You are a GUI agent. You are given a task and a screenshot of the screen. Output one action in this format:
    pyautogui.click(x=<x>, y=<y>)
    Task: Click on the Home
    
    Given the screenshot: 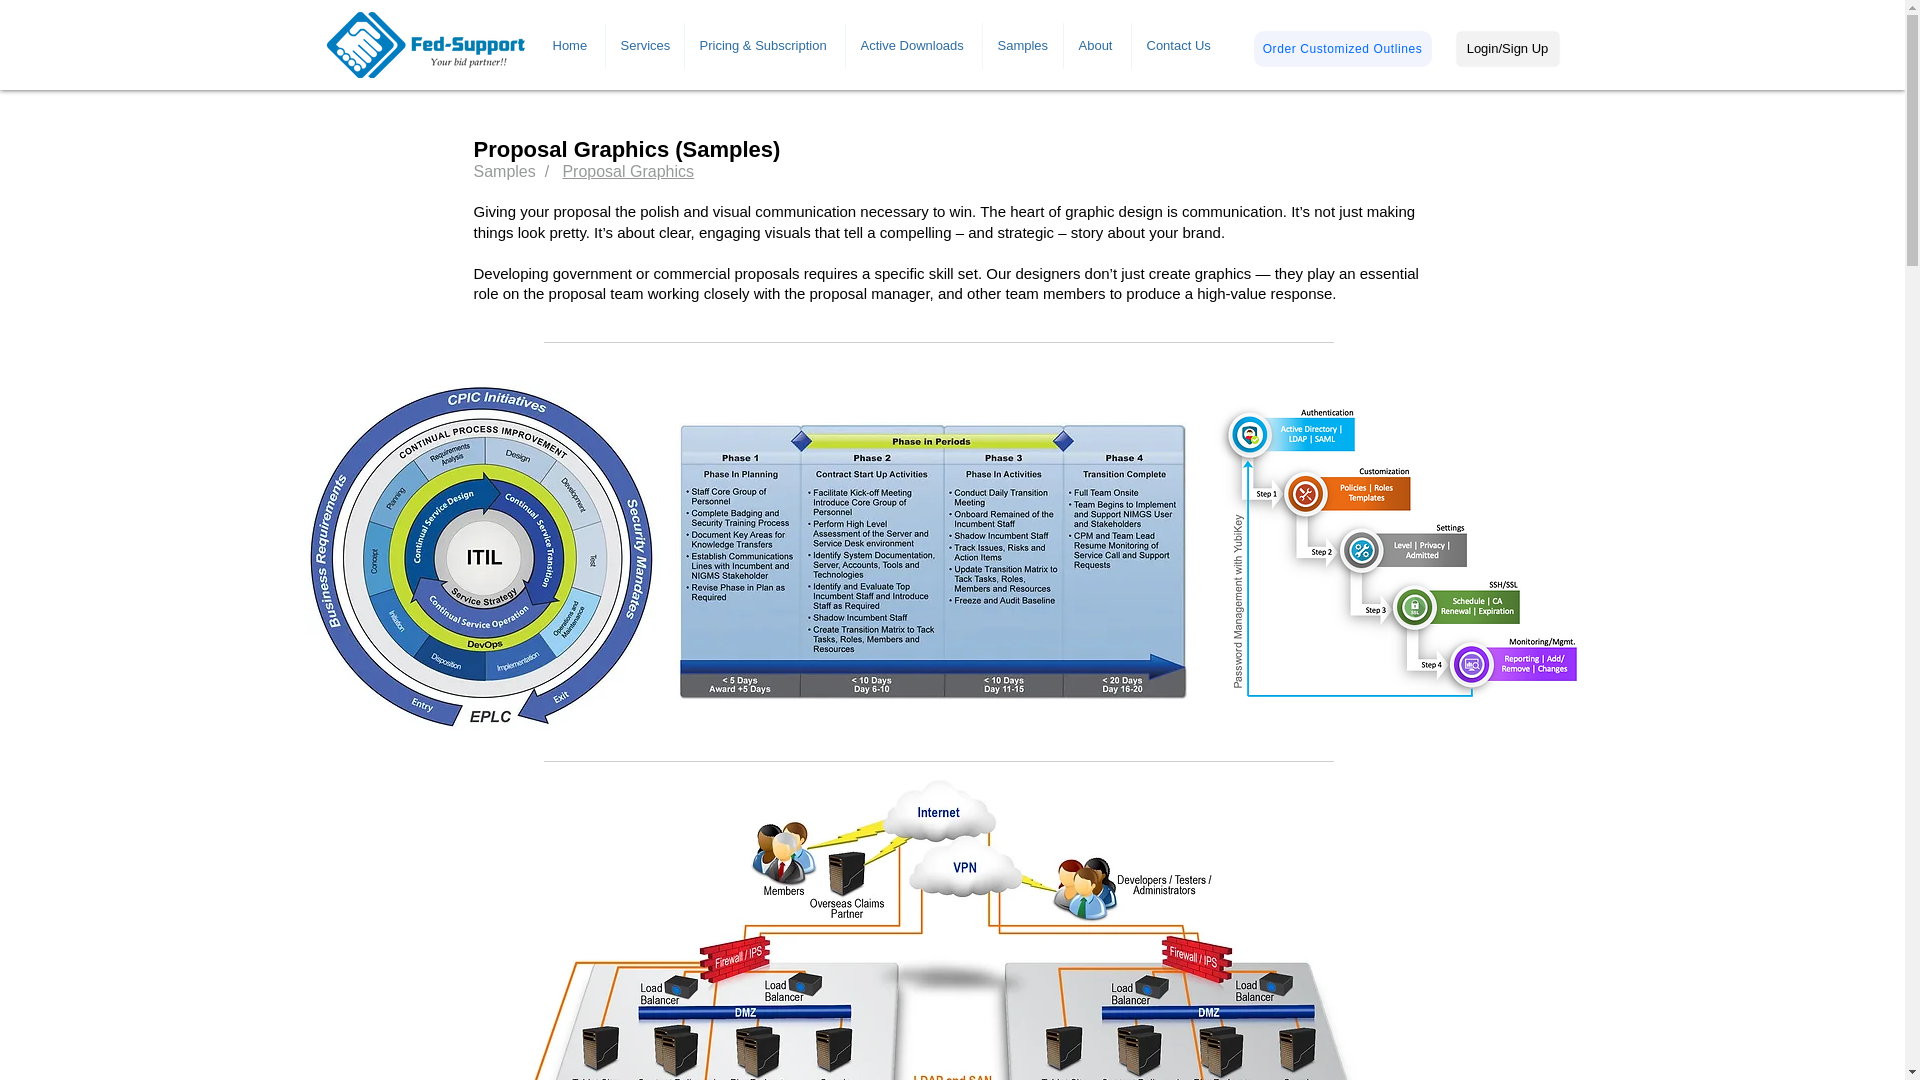 What is the action you would take?
    pyautogui.click(x=570, y=46)
    